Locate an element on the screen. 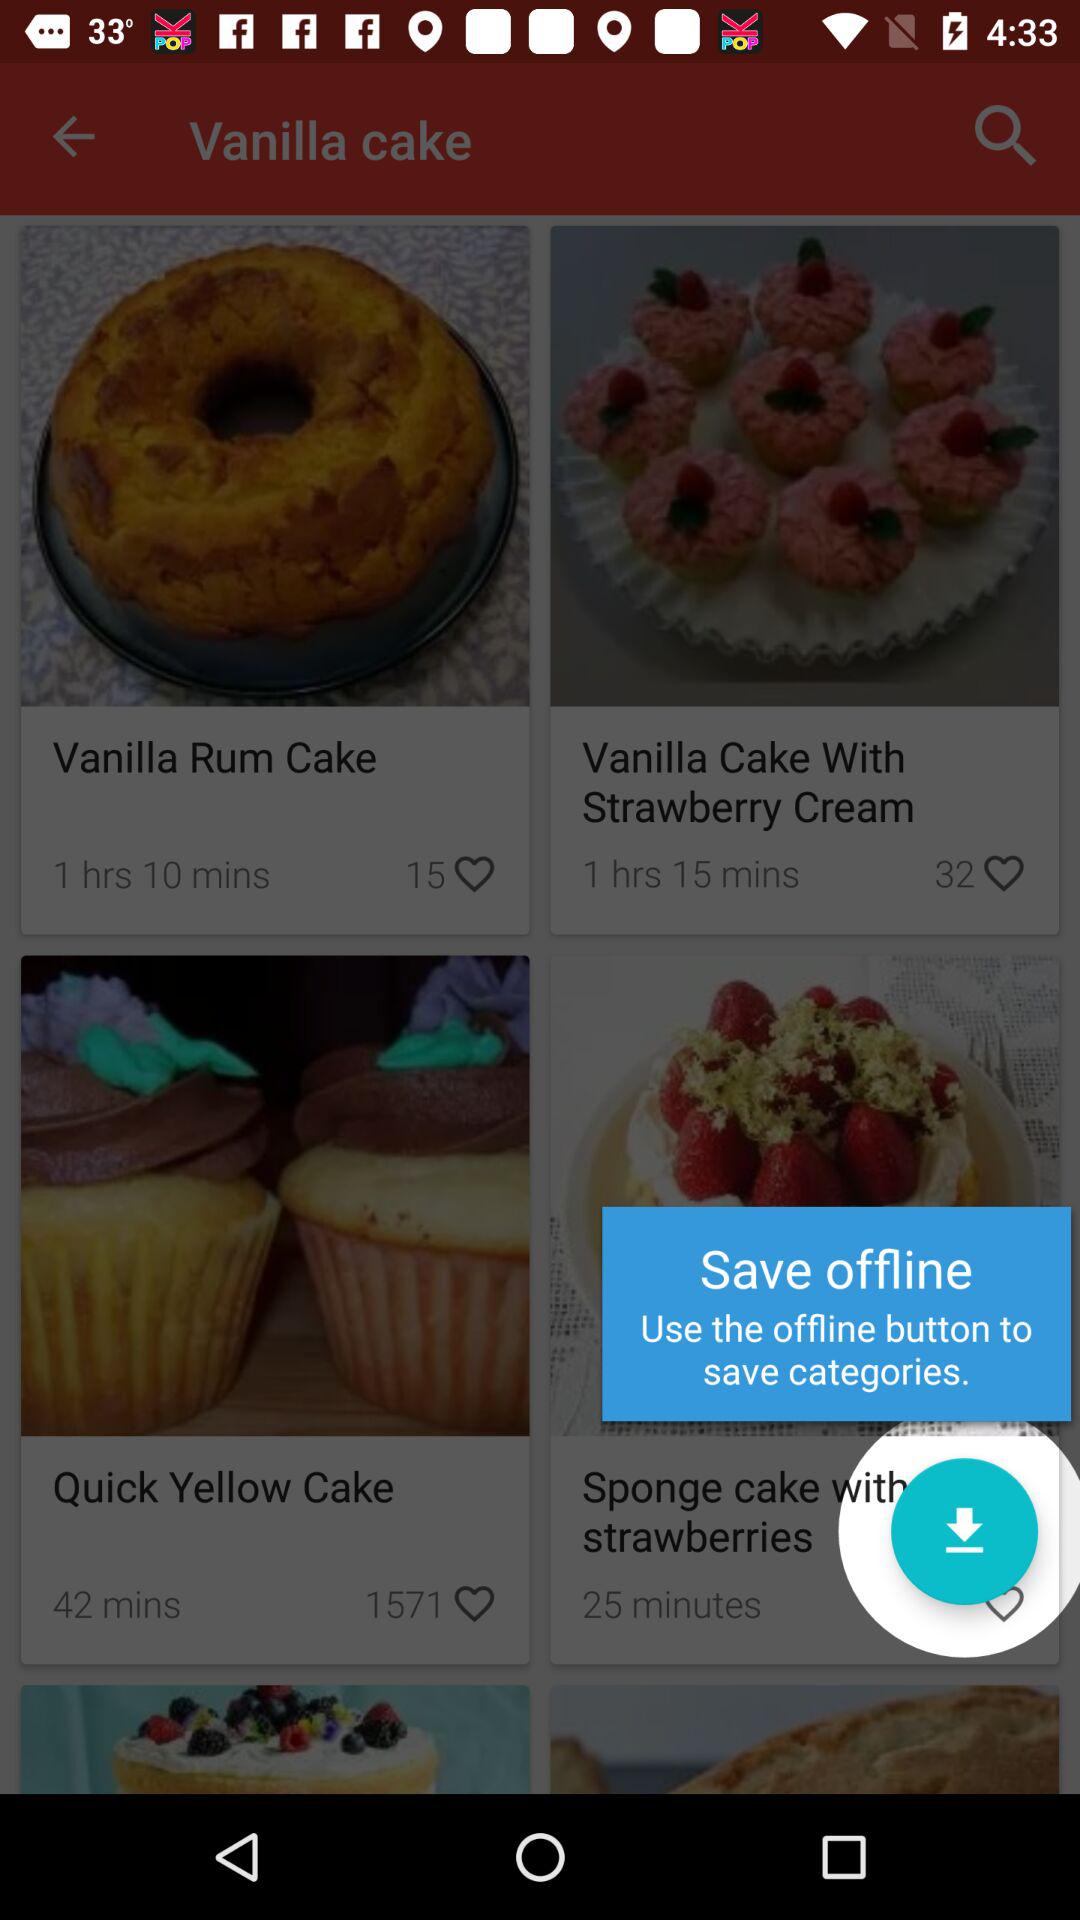 Image resolution: width=1080 pixels, height=1920 pixels. save offline categories is located at coordinates (964, 1532).